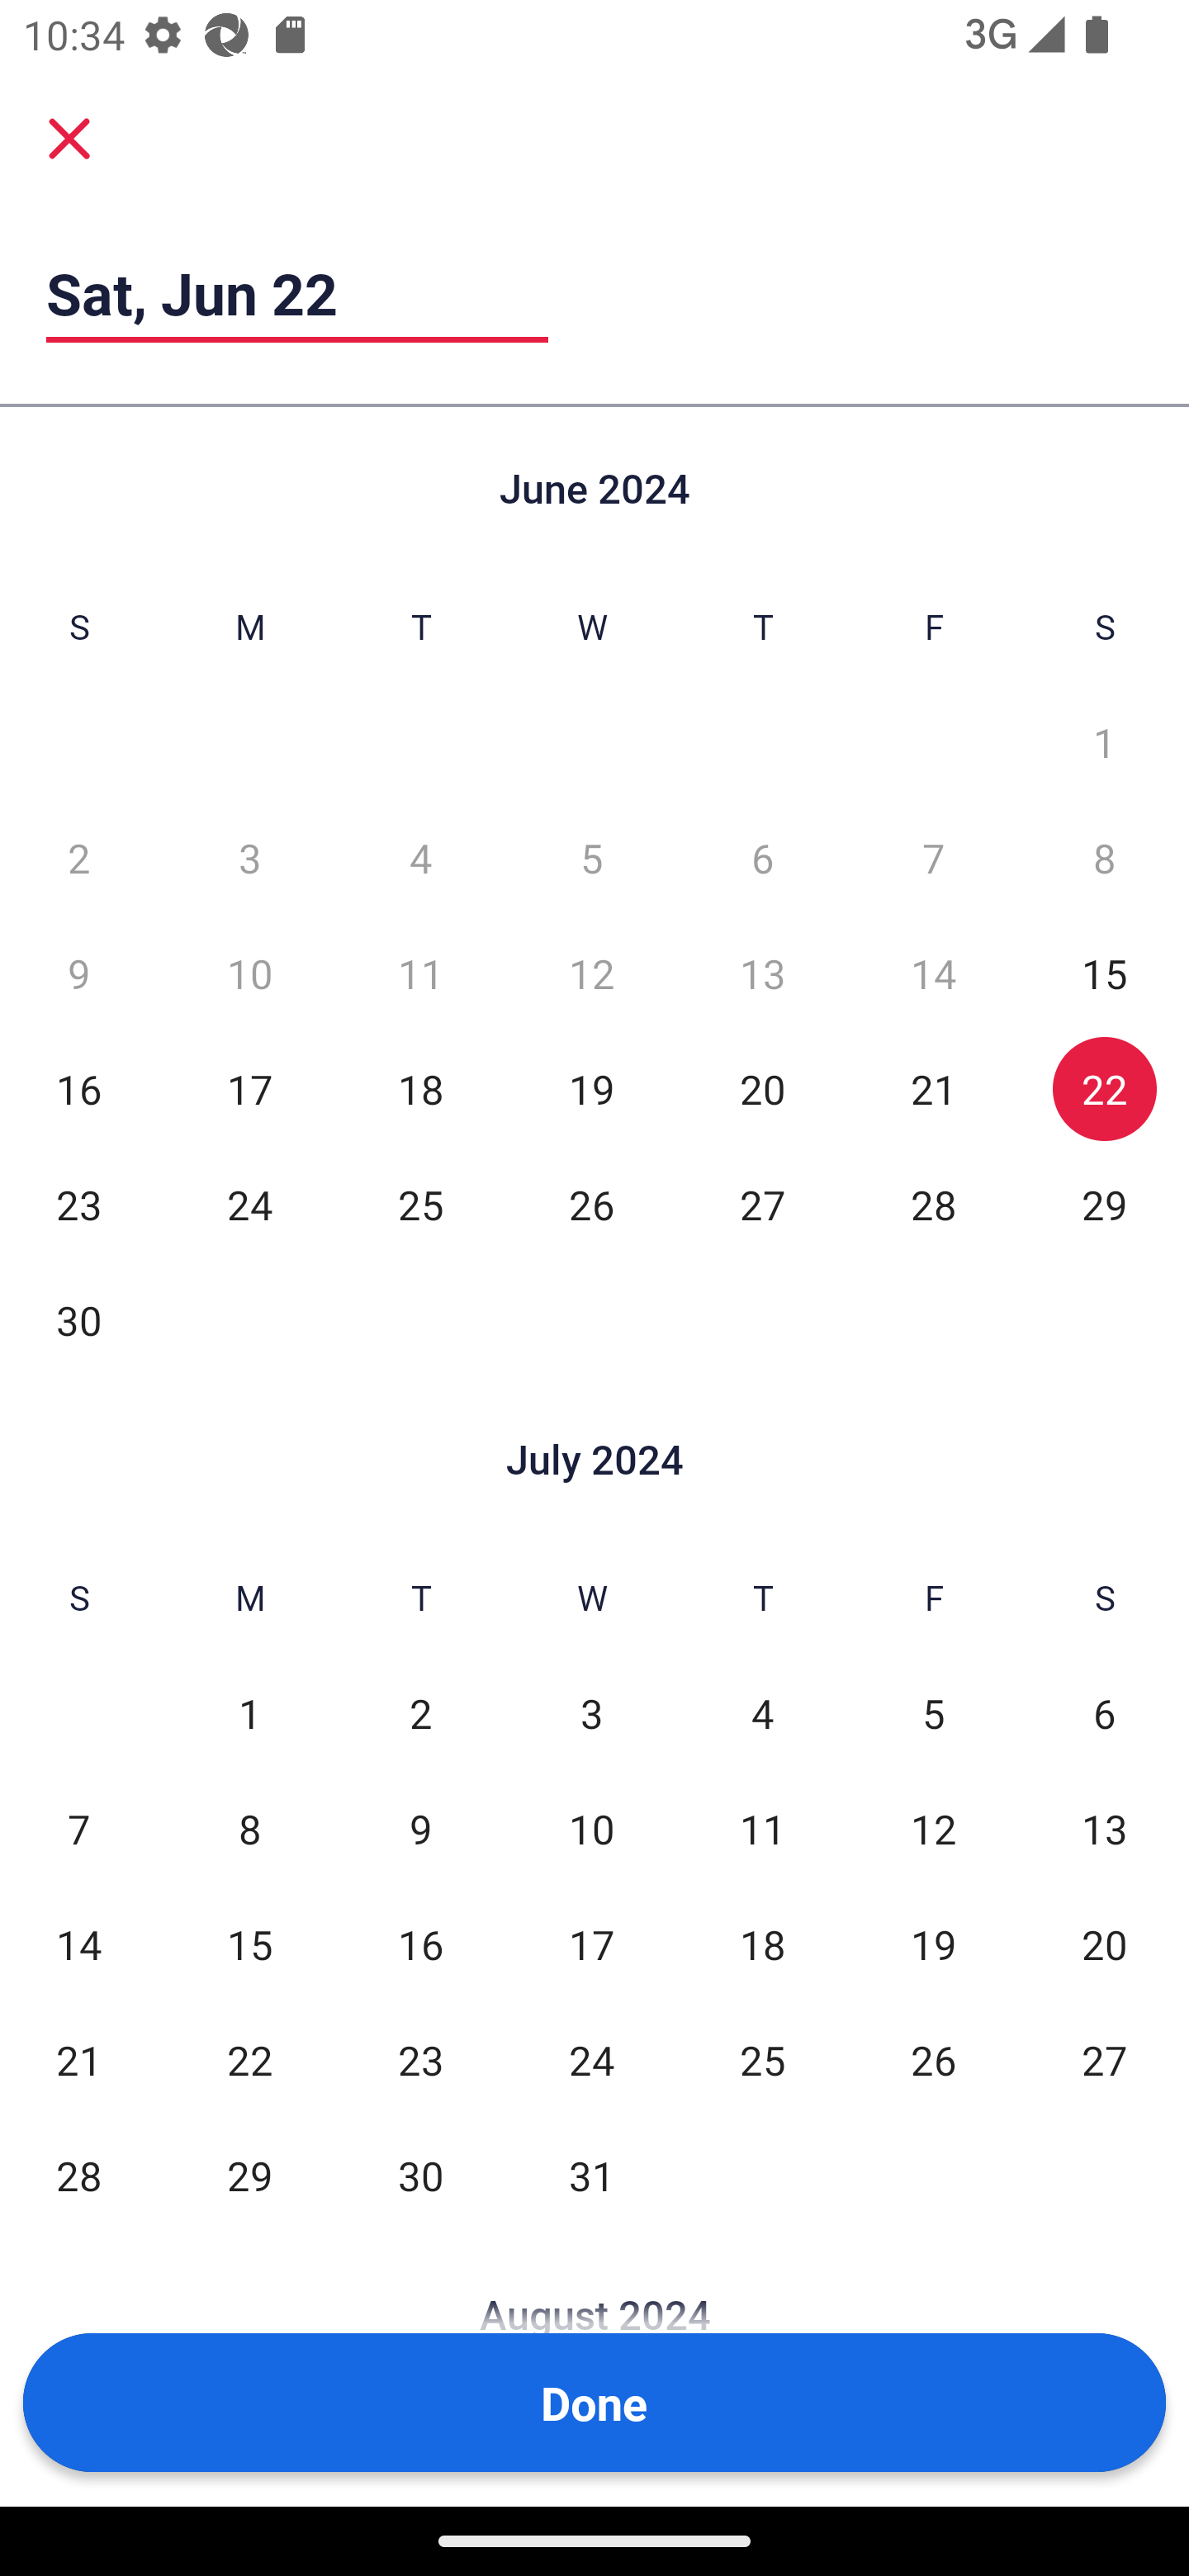  What do you see at coordinates (421, 2175) in the screenshot?
I see `30 Tue, Jul 30, Not Selected` at bounding box center [421, 2175].